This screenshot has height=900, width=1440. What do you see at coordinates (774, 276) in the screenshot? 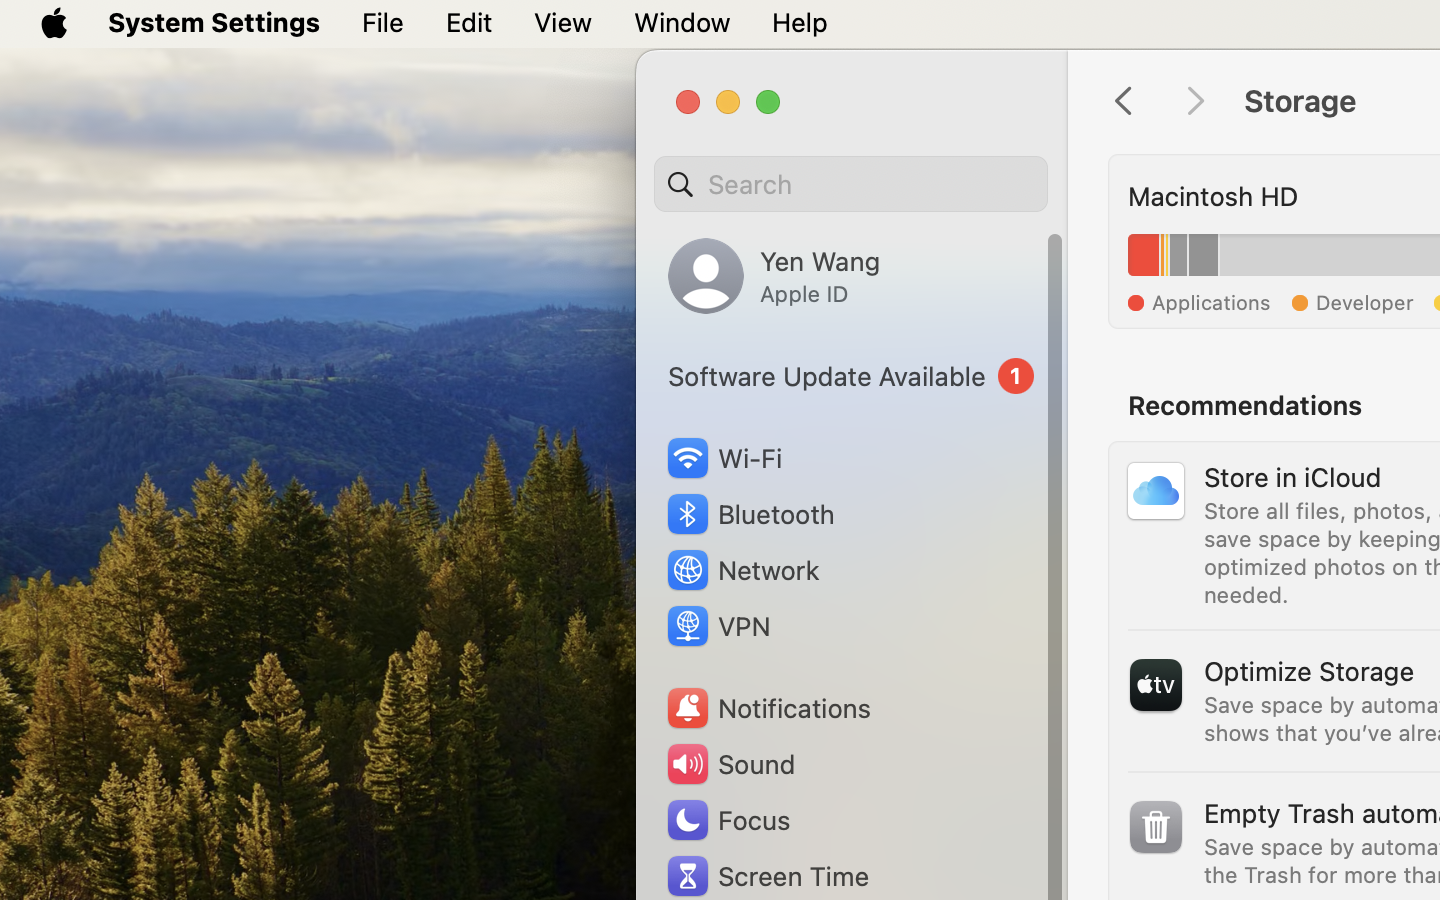
I see `Yen Wang, Apple ID` at bounding box center [774, 276].